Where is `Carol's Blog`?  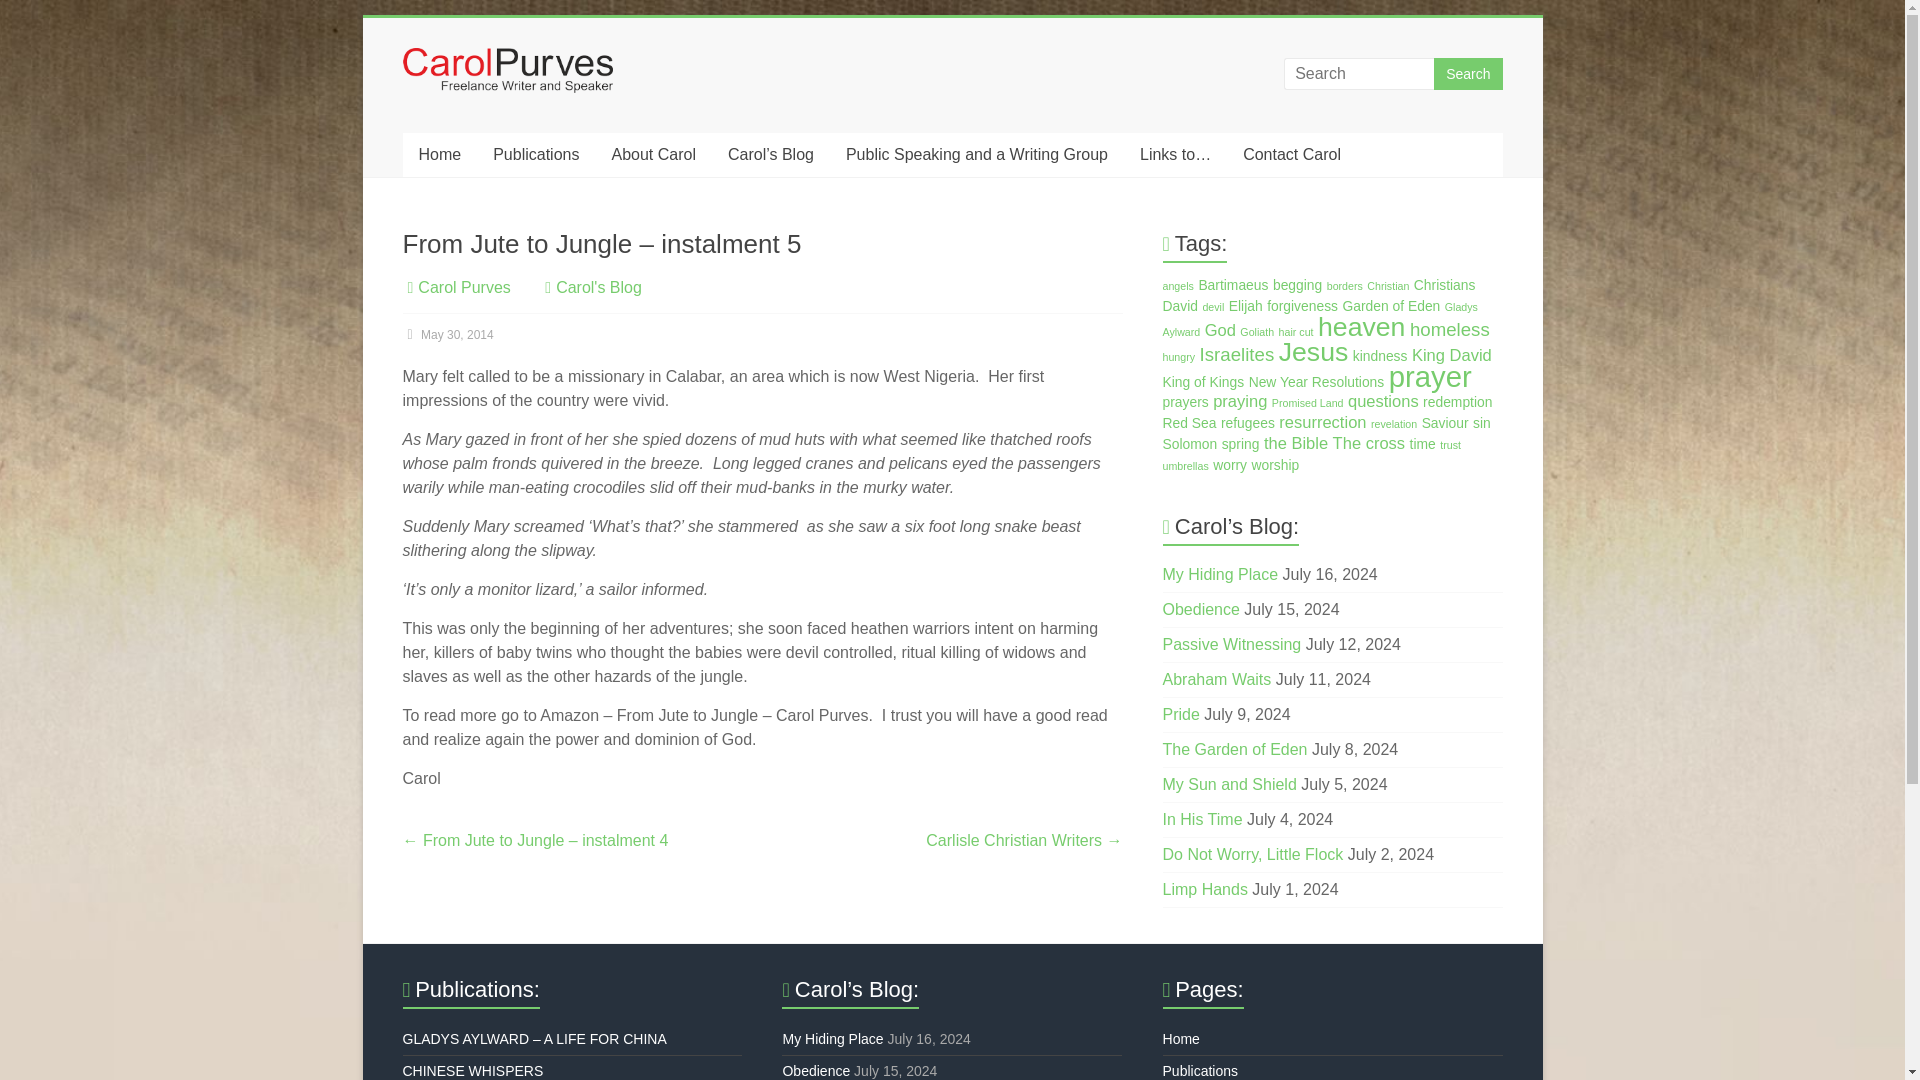
Carol's Blog is located at coordinates (598, 286).